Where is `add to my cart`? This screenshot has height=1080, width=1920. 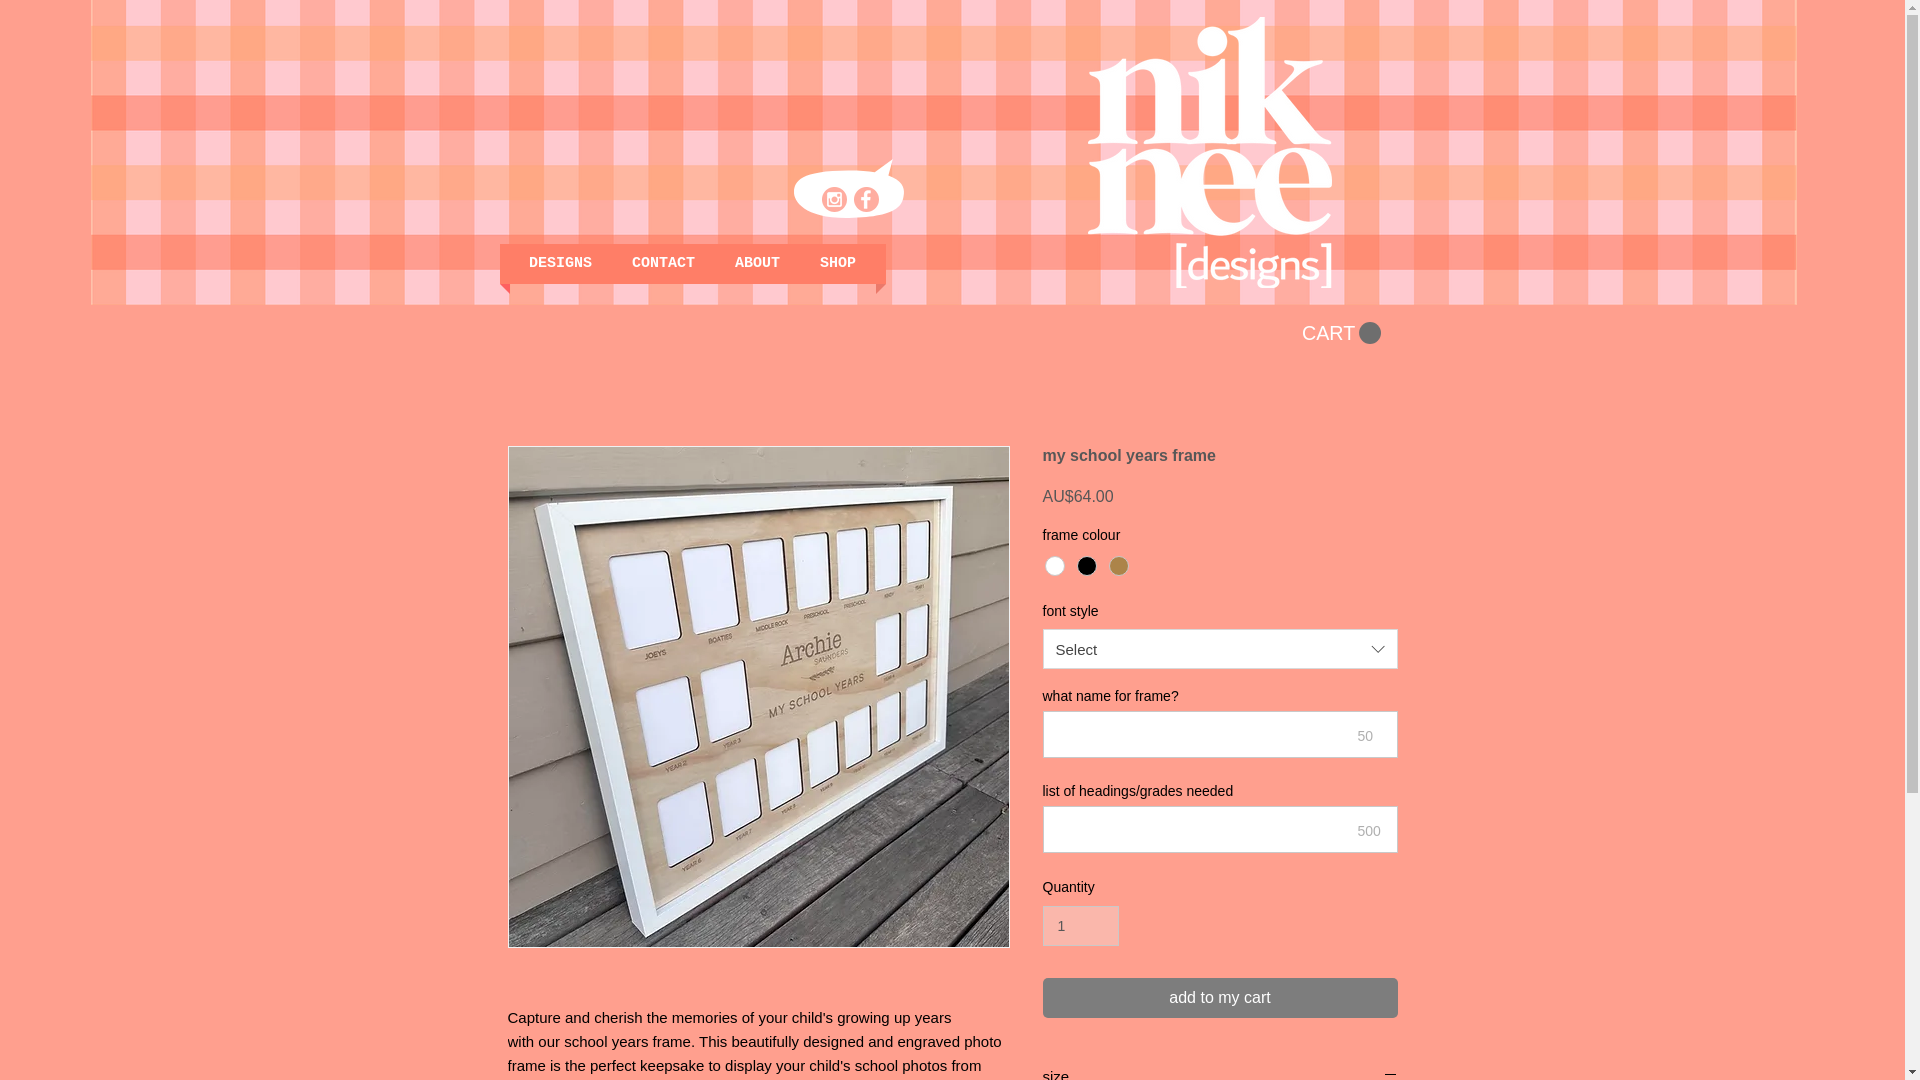 add to my cart is located at coordinates (1220, 998).